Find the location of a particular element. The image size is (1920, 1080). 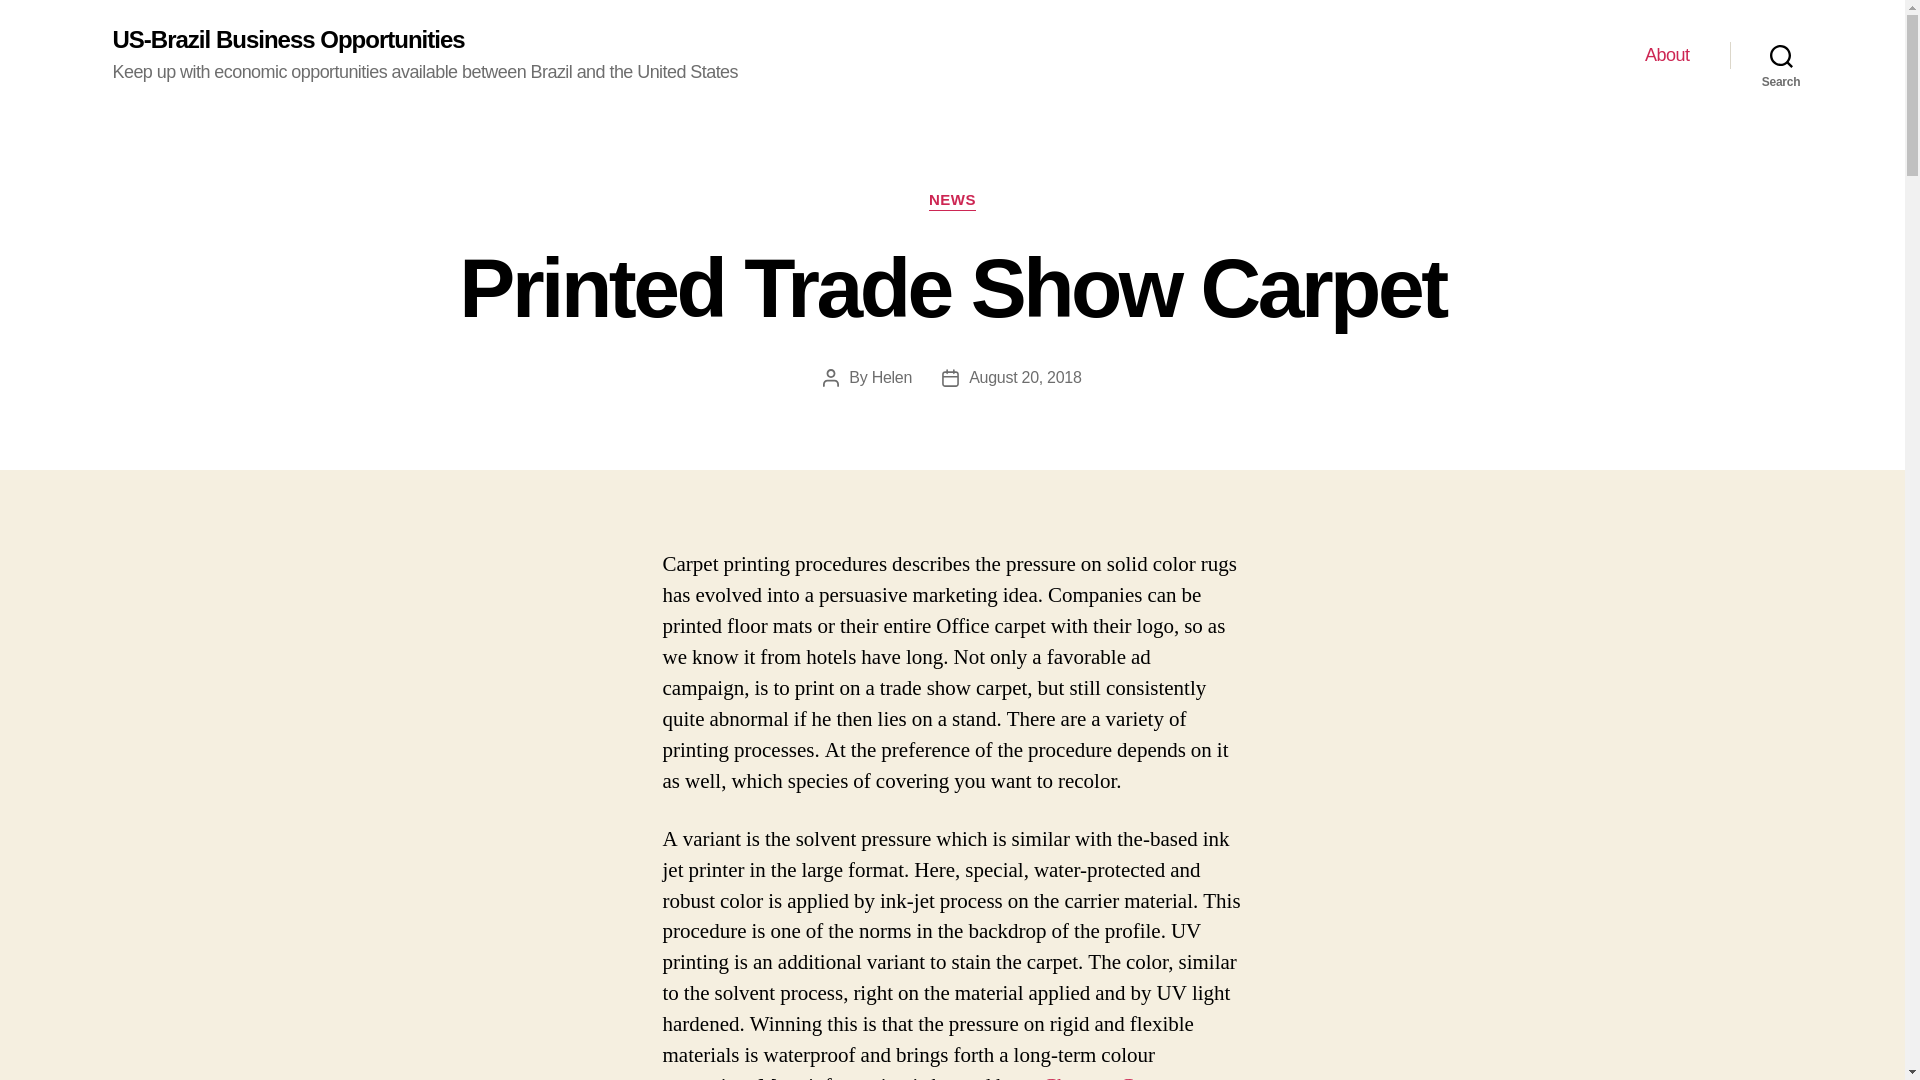

August 20, 2018 is located at coordinates (1026, 377).